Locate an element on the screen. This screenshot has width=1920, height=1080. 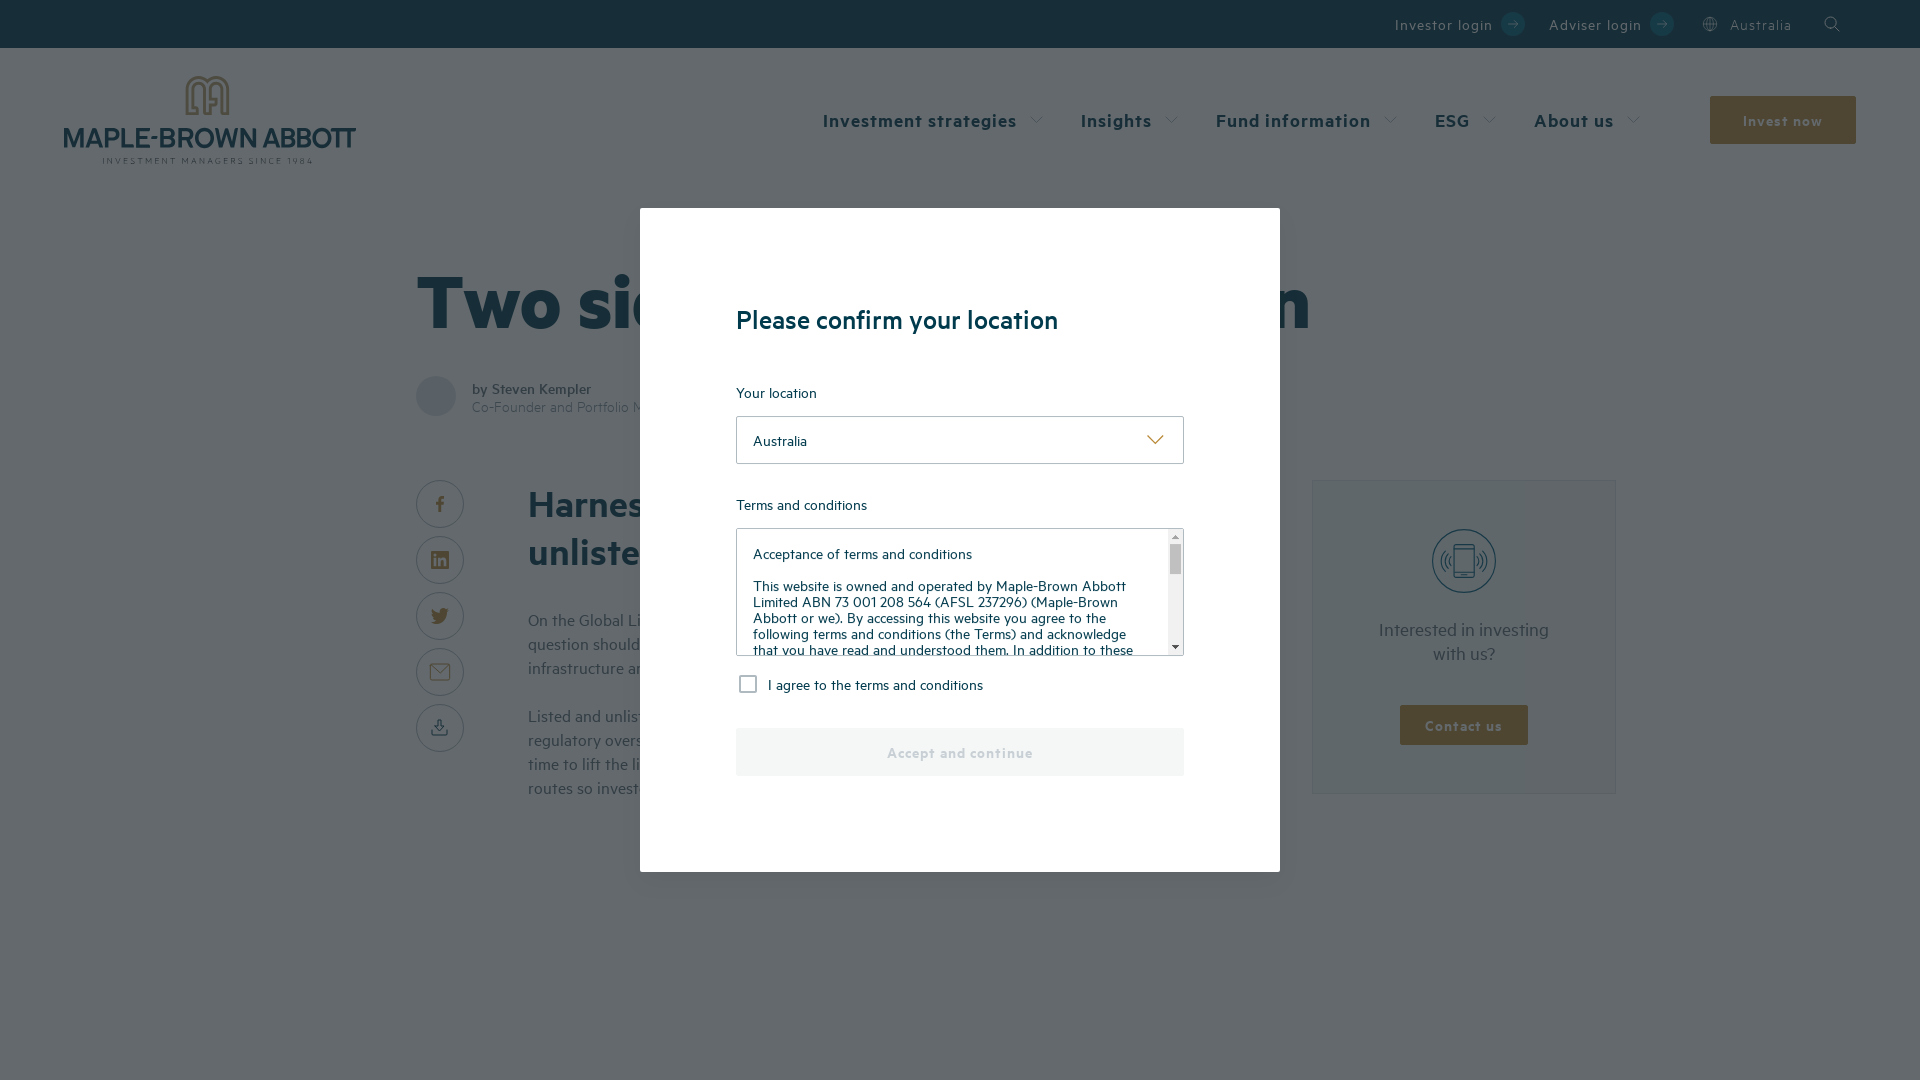
Fund information is located at coordinates (1310, 120).